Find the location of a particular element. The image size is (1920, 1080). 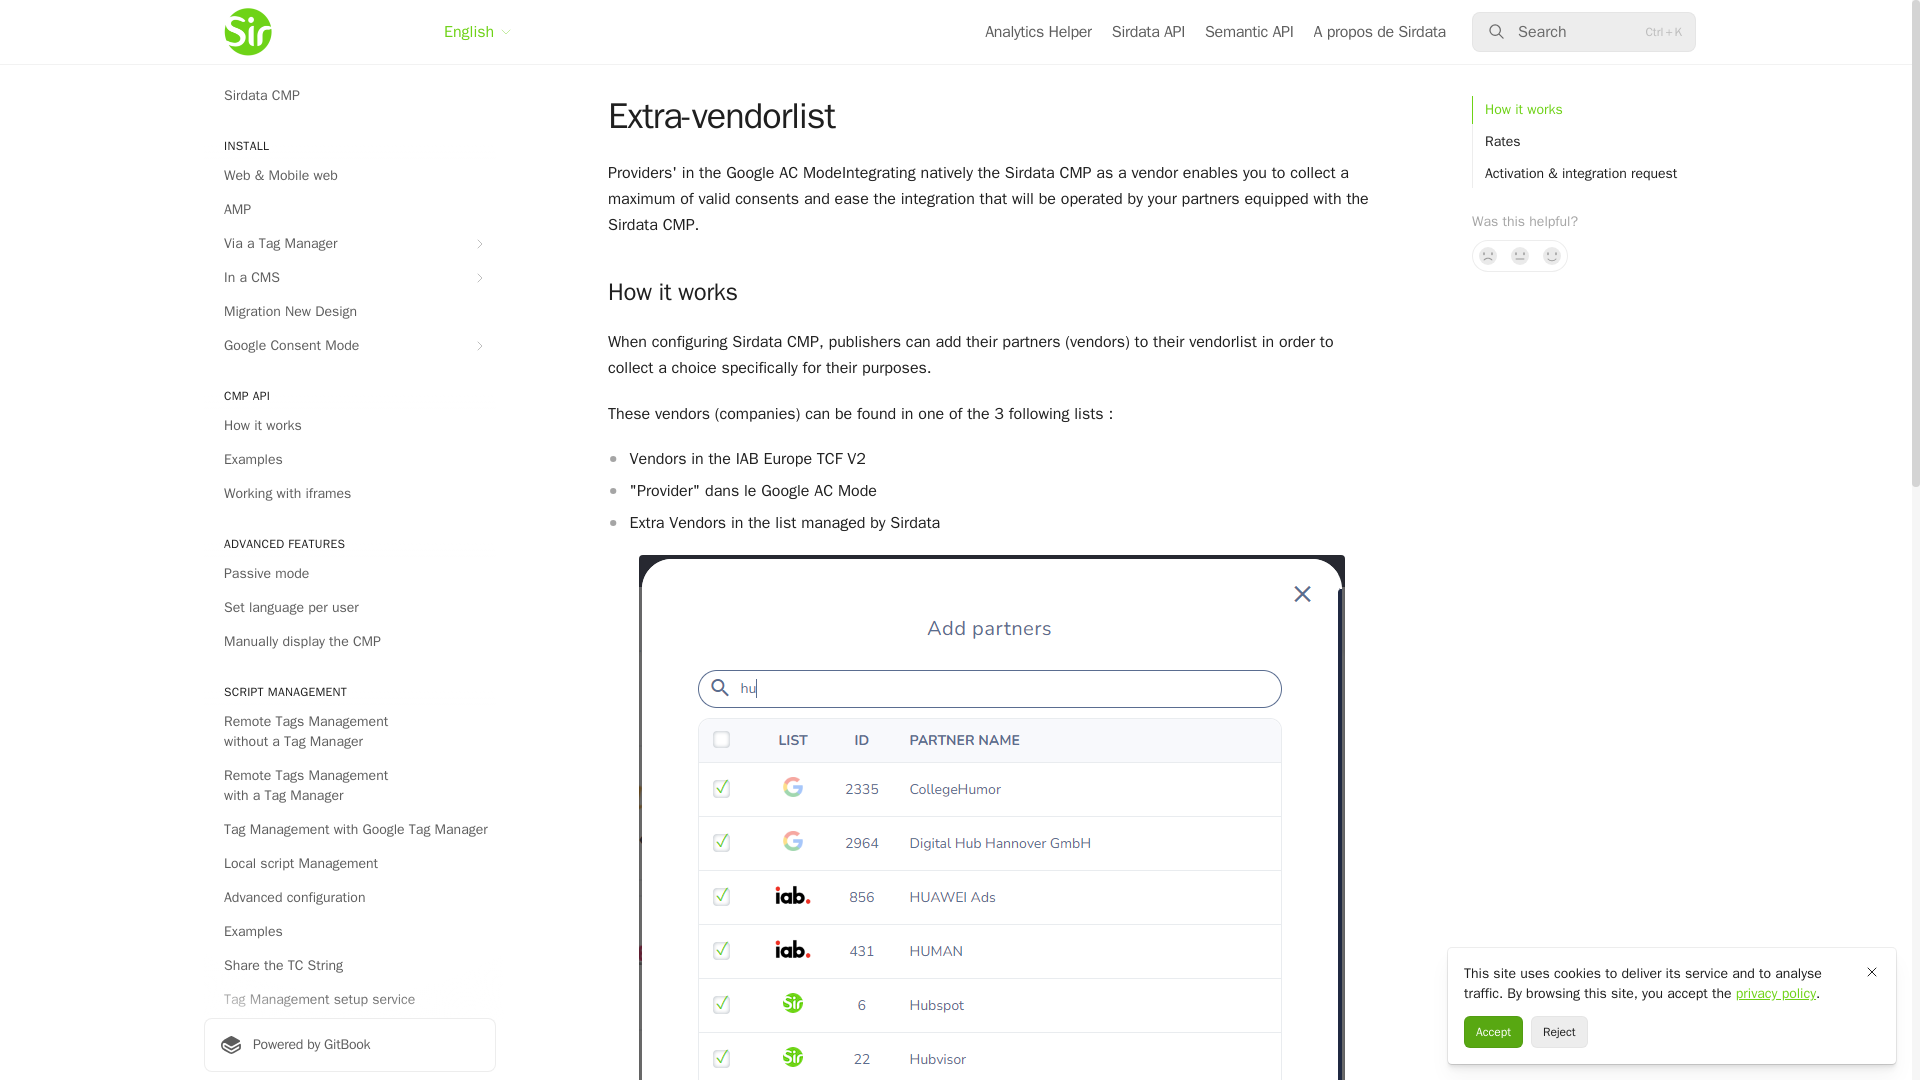

Google Consent Mode is located at coordinates (349, 346).